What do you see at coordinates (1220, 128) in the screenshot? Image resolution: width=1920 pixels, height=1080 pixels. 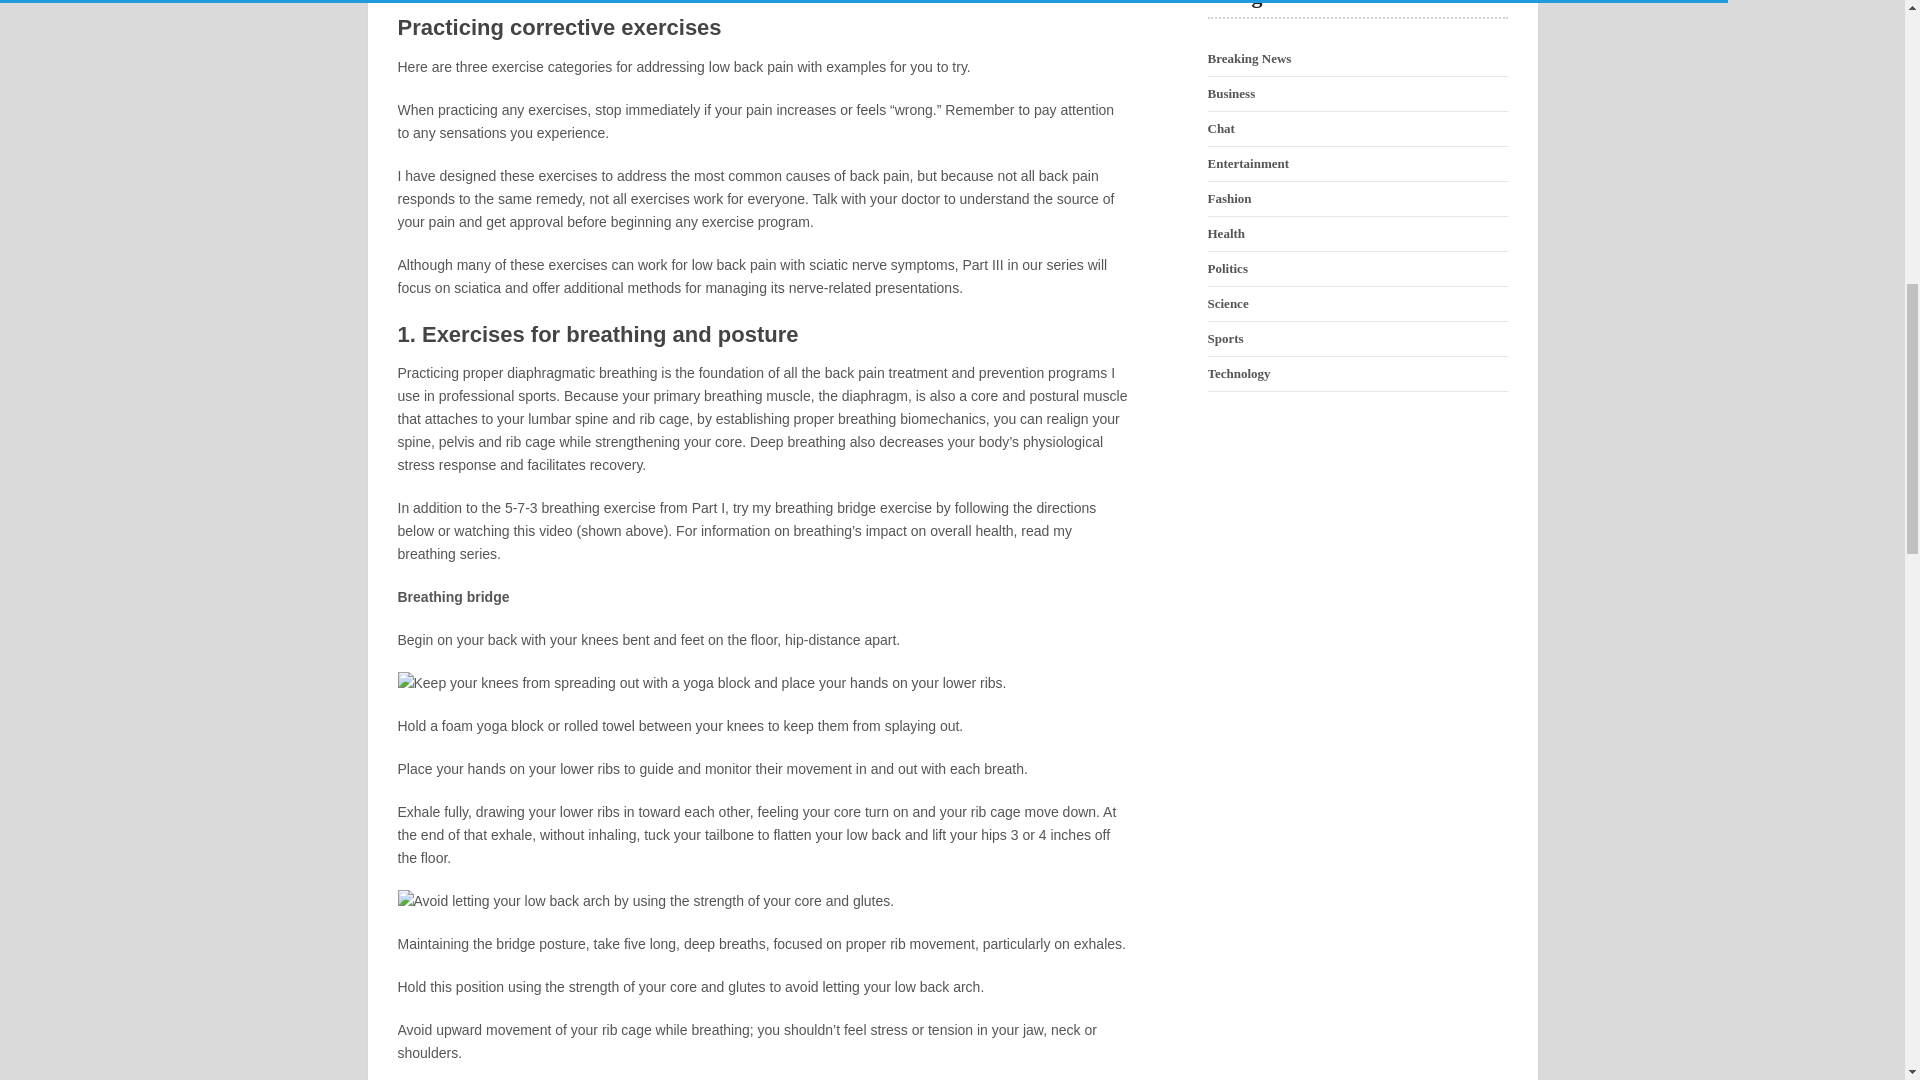 I see `Chat` at bounding box center [1220, 128].